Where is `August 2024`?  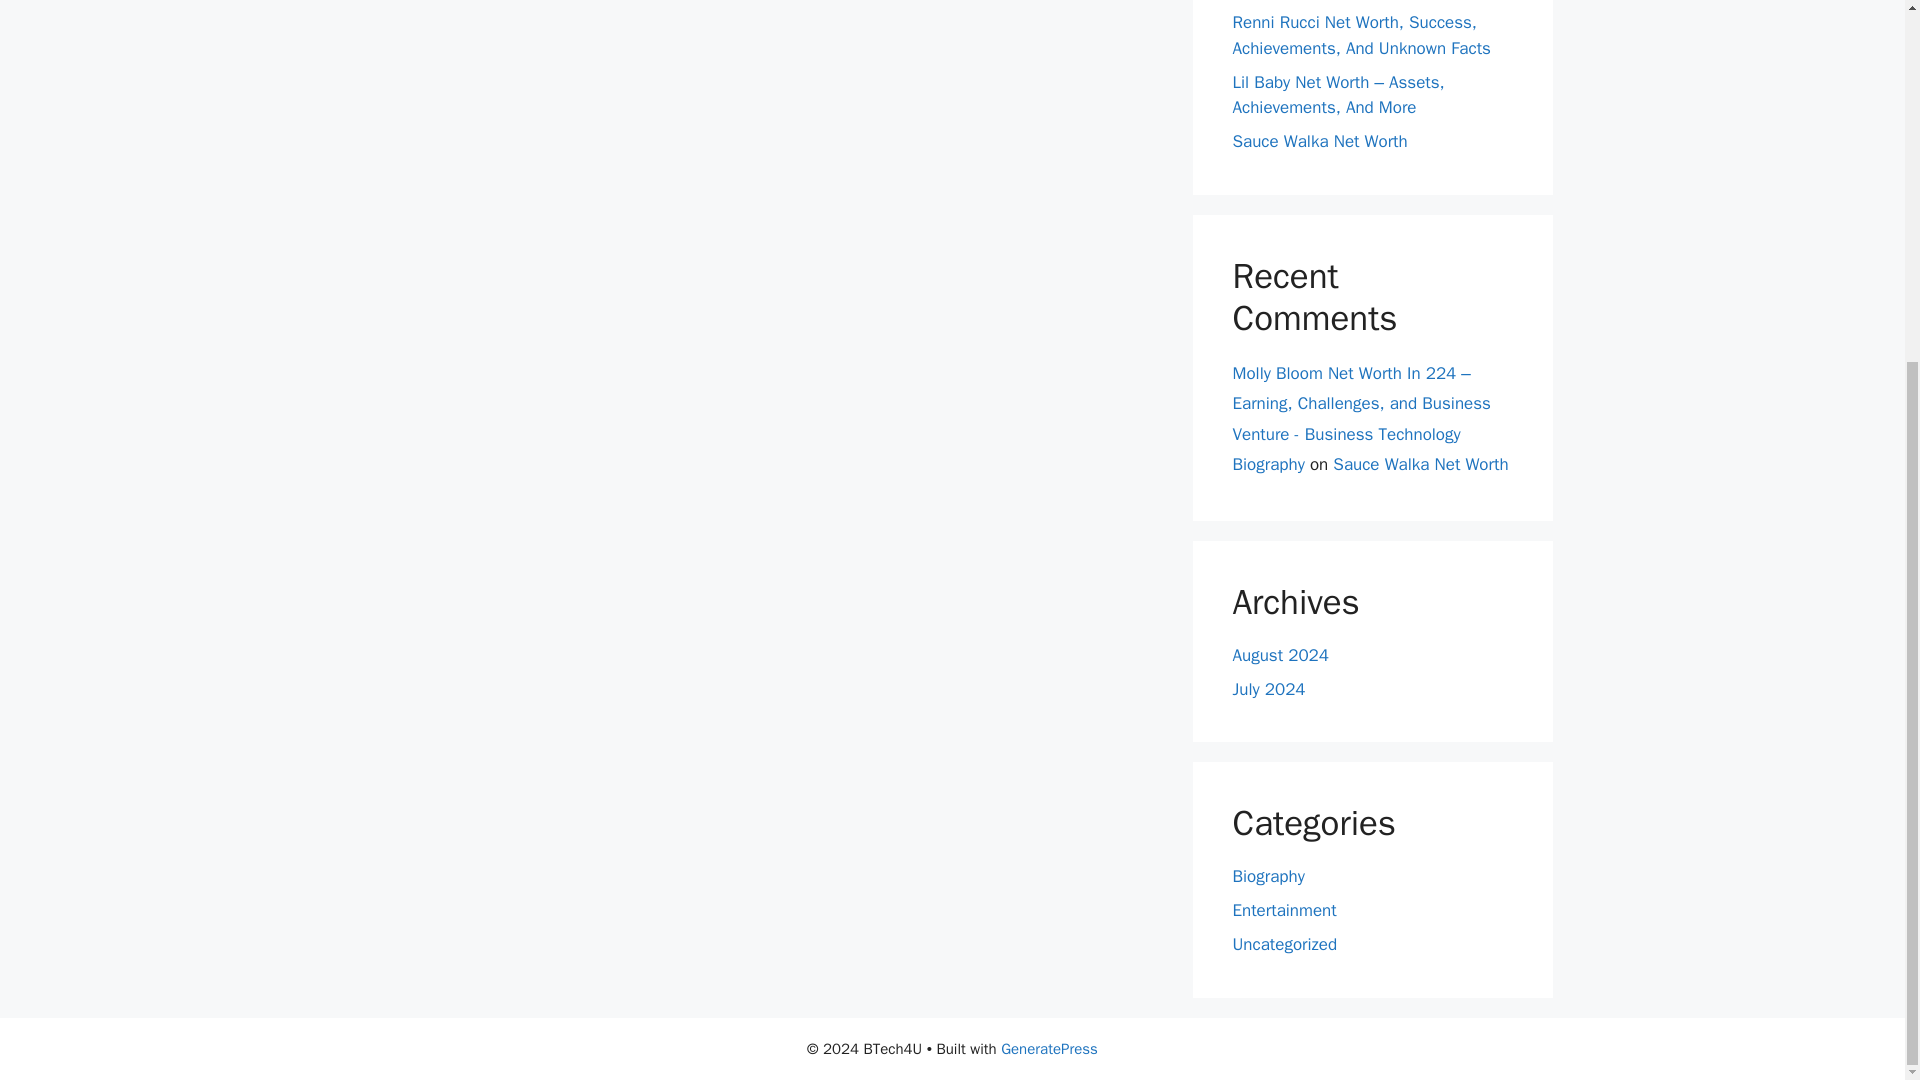 August 2024 is located at coordinates (1280, 655).